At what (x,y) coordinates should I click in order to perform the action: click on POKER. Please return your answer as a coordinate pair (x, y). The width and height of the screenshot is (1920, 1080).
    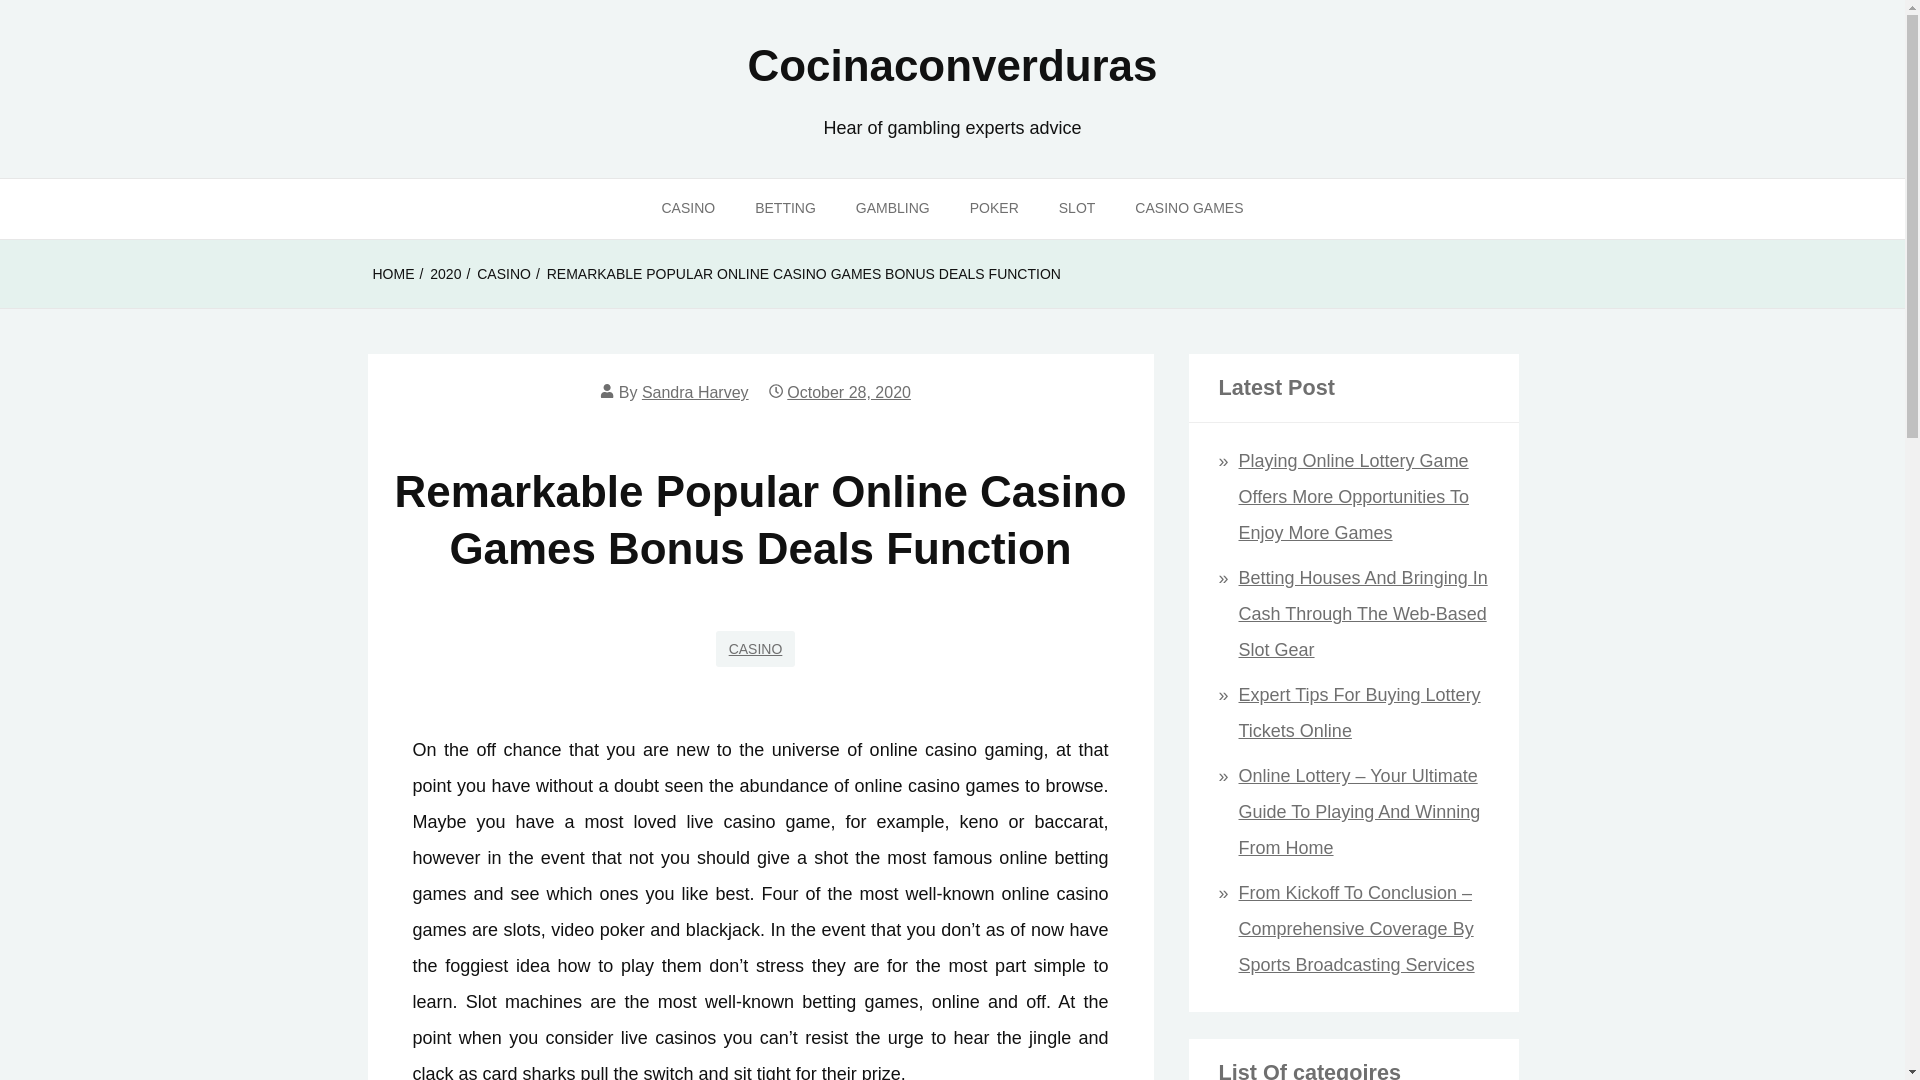
    Looking at the image, I should click on (994, 208).